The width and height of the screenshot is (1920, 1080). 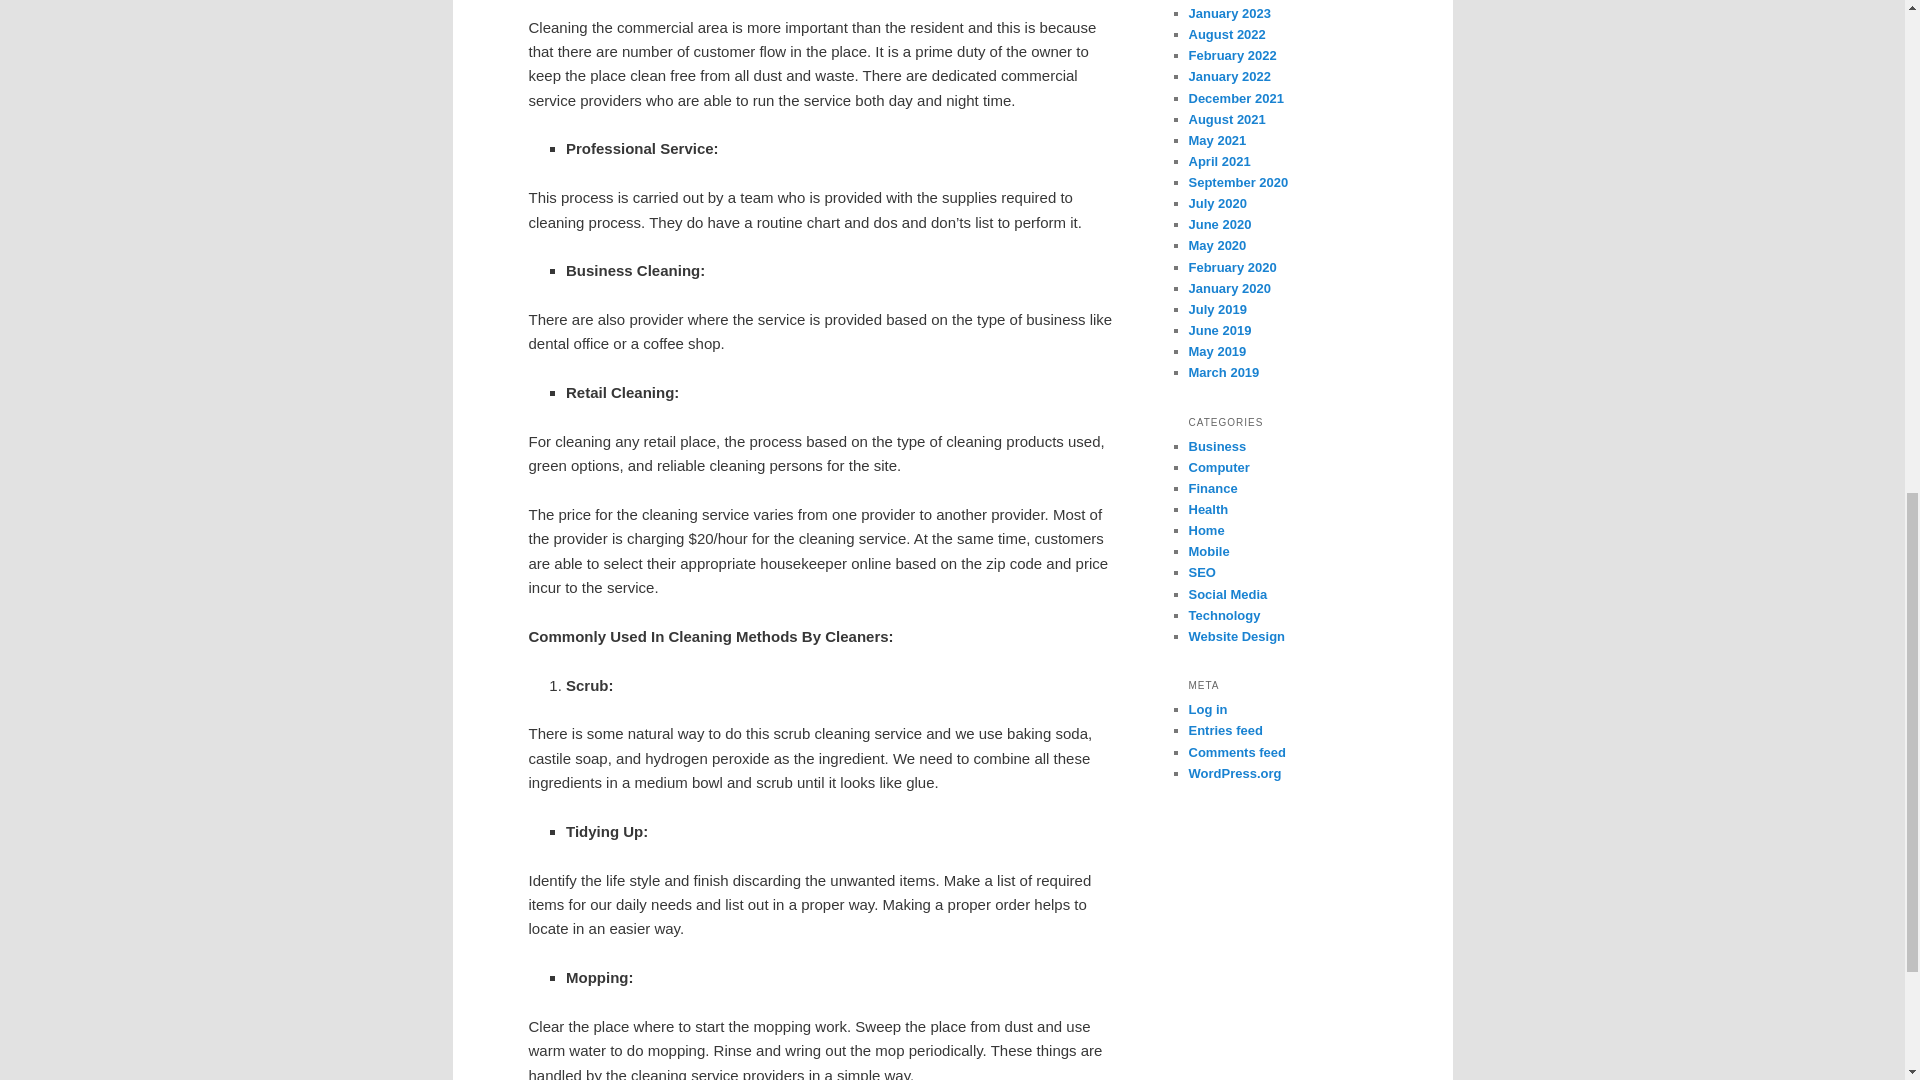 I want to click on December 2021, so click(x=1235, y=98).